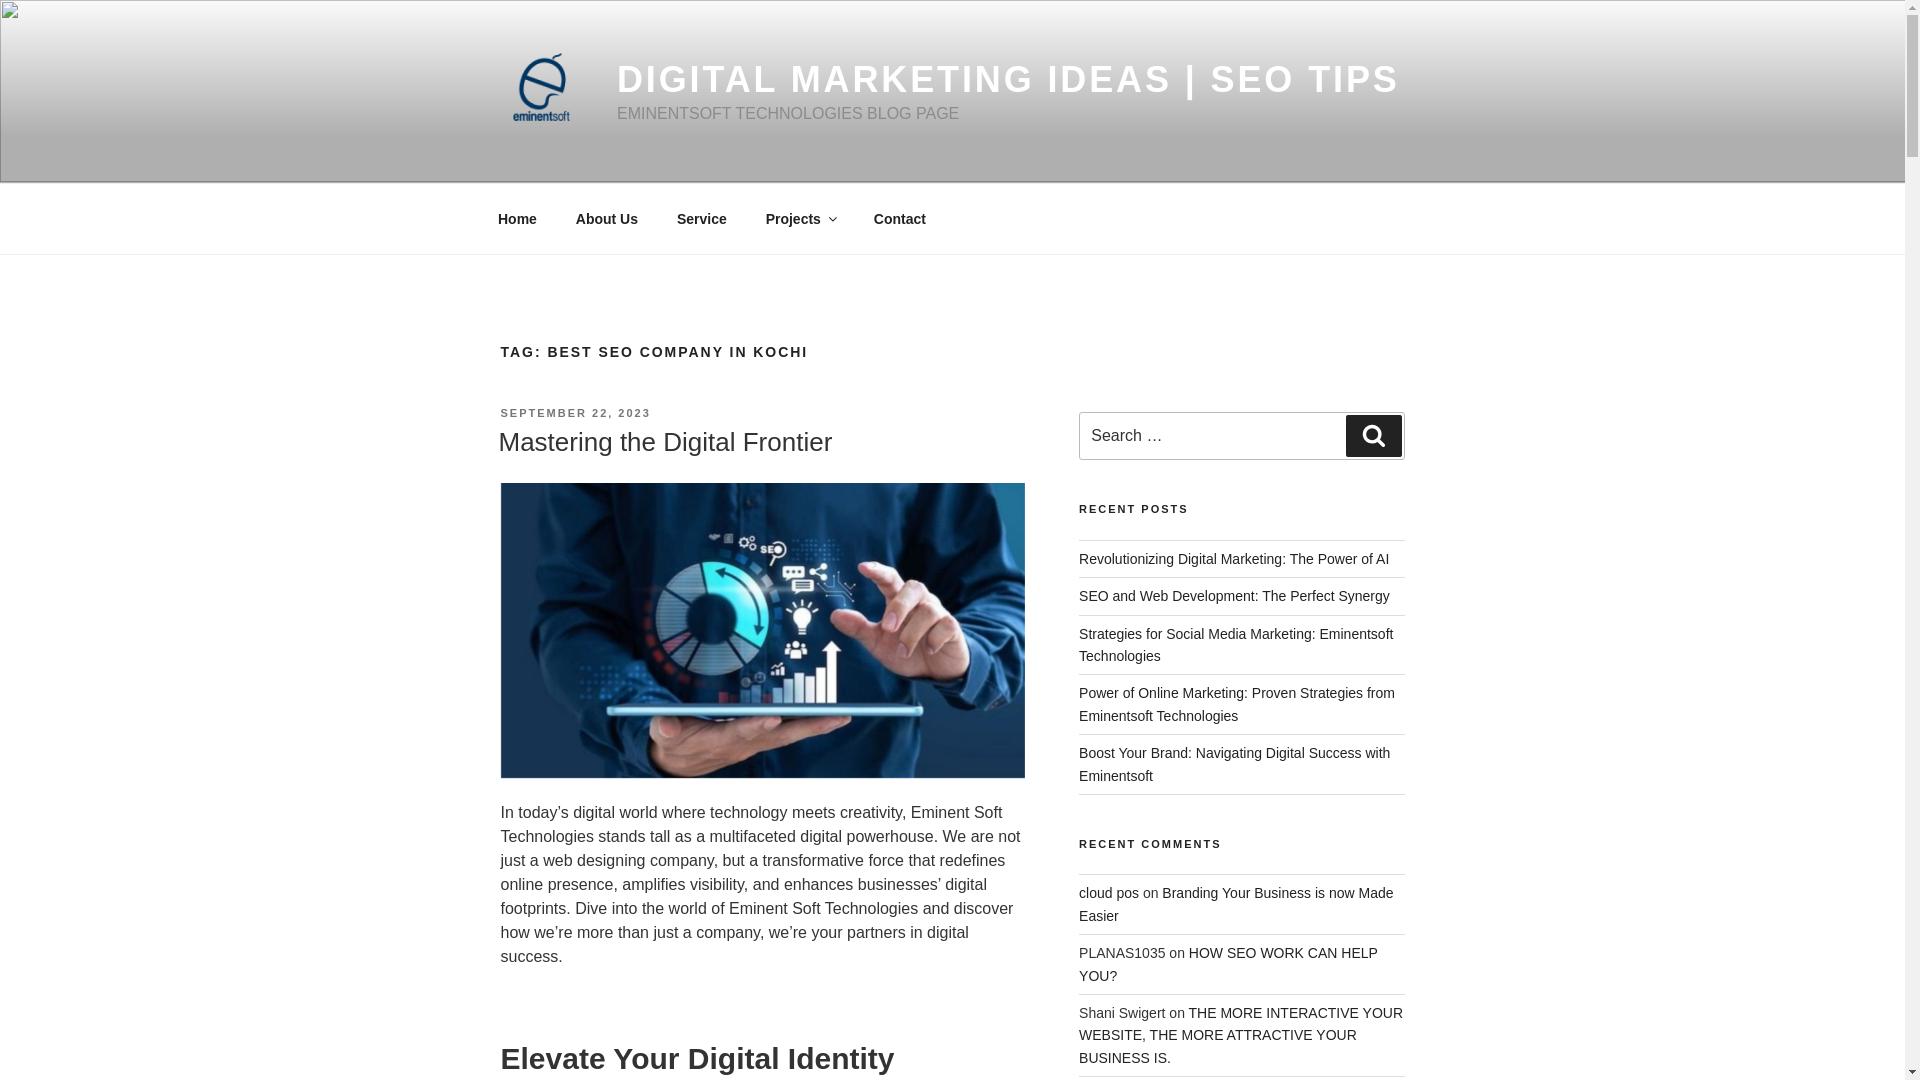  Describe the element at coordinates (899, 218) in the screenshot. I see `Contact` at that location.